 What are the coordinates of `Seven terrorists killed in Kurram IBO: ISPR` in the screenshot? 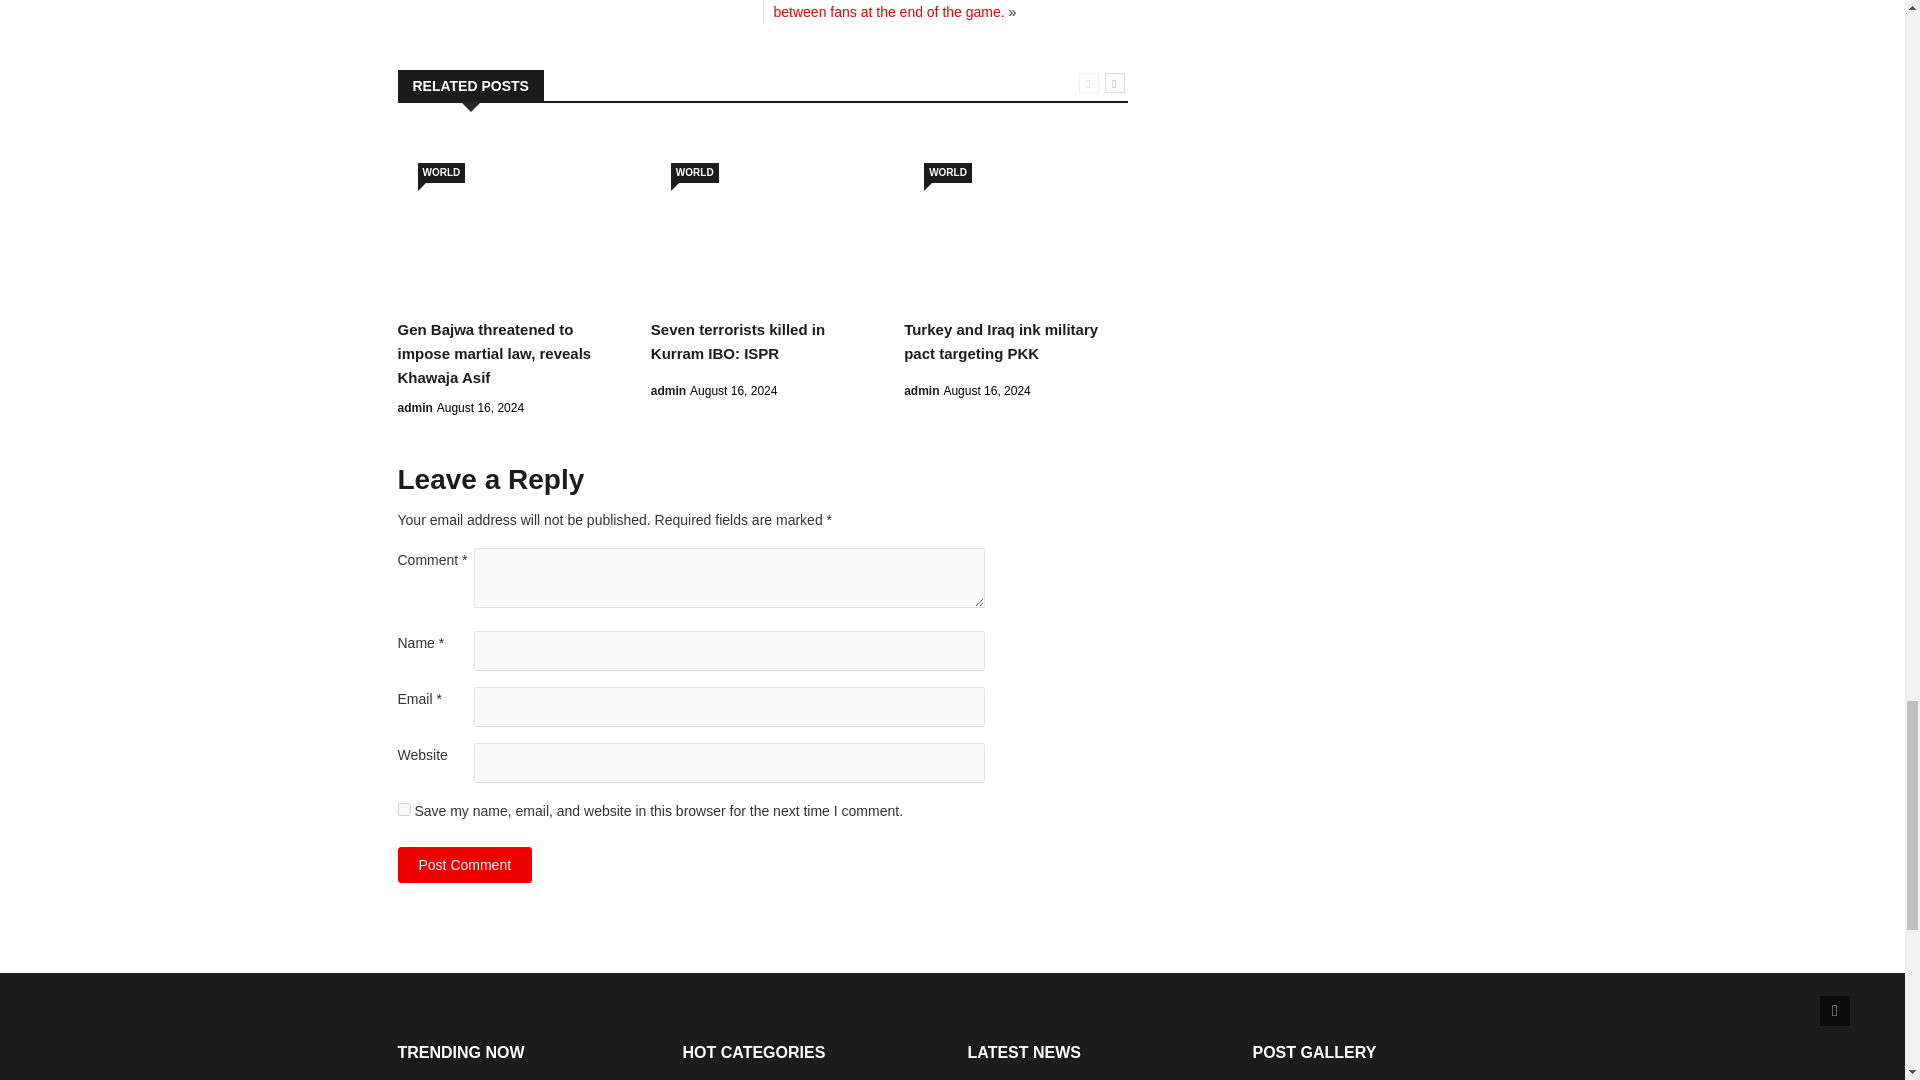 It's located at (738, 340).